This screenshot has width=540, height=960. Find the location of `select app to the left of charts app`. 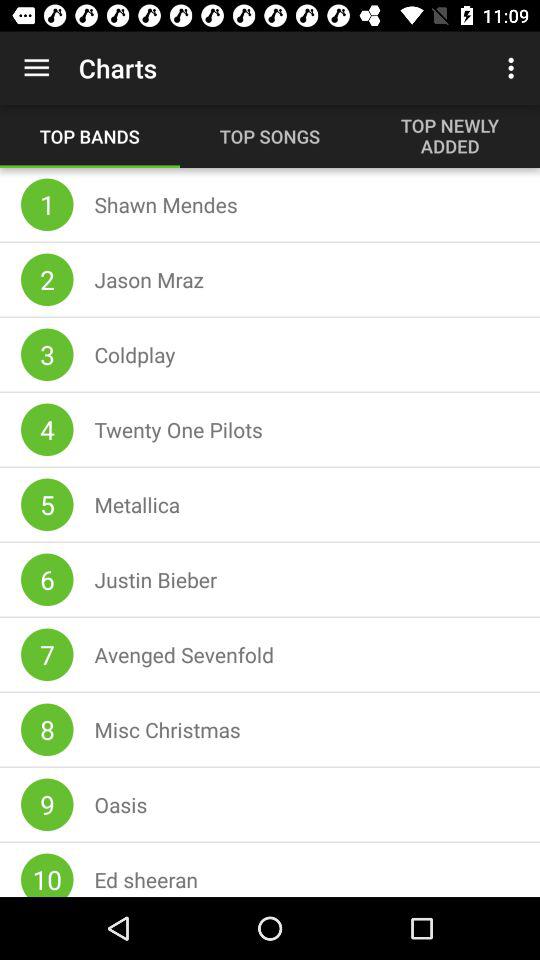

select app to the left of charts app is located at coordinates (36, 68).